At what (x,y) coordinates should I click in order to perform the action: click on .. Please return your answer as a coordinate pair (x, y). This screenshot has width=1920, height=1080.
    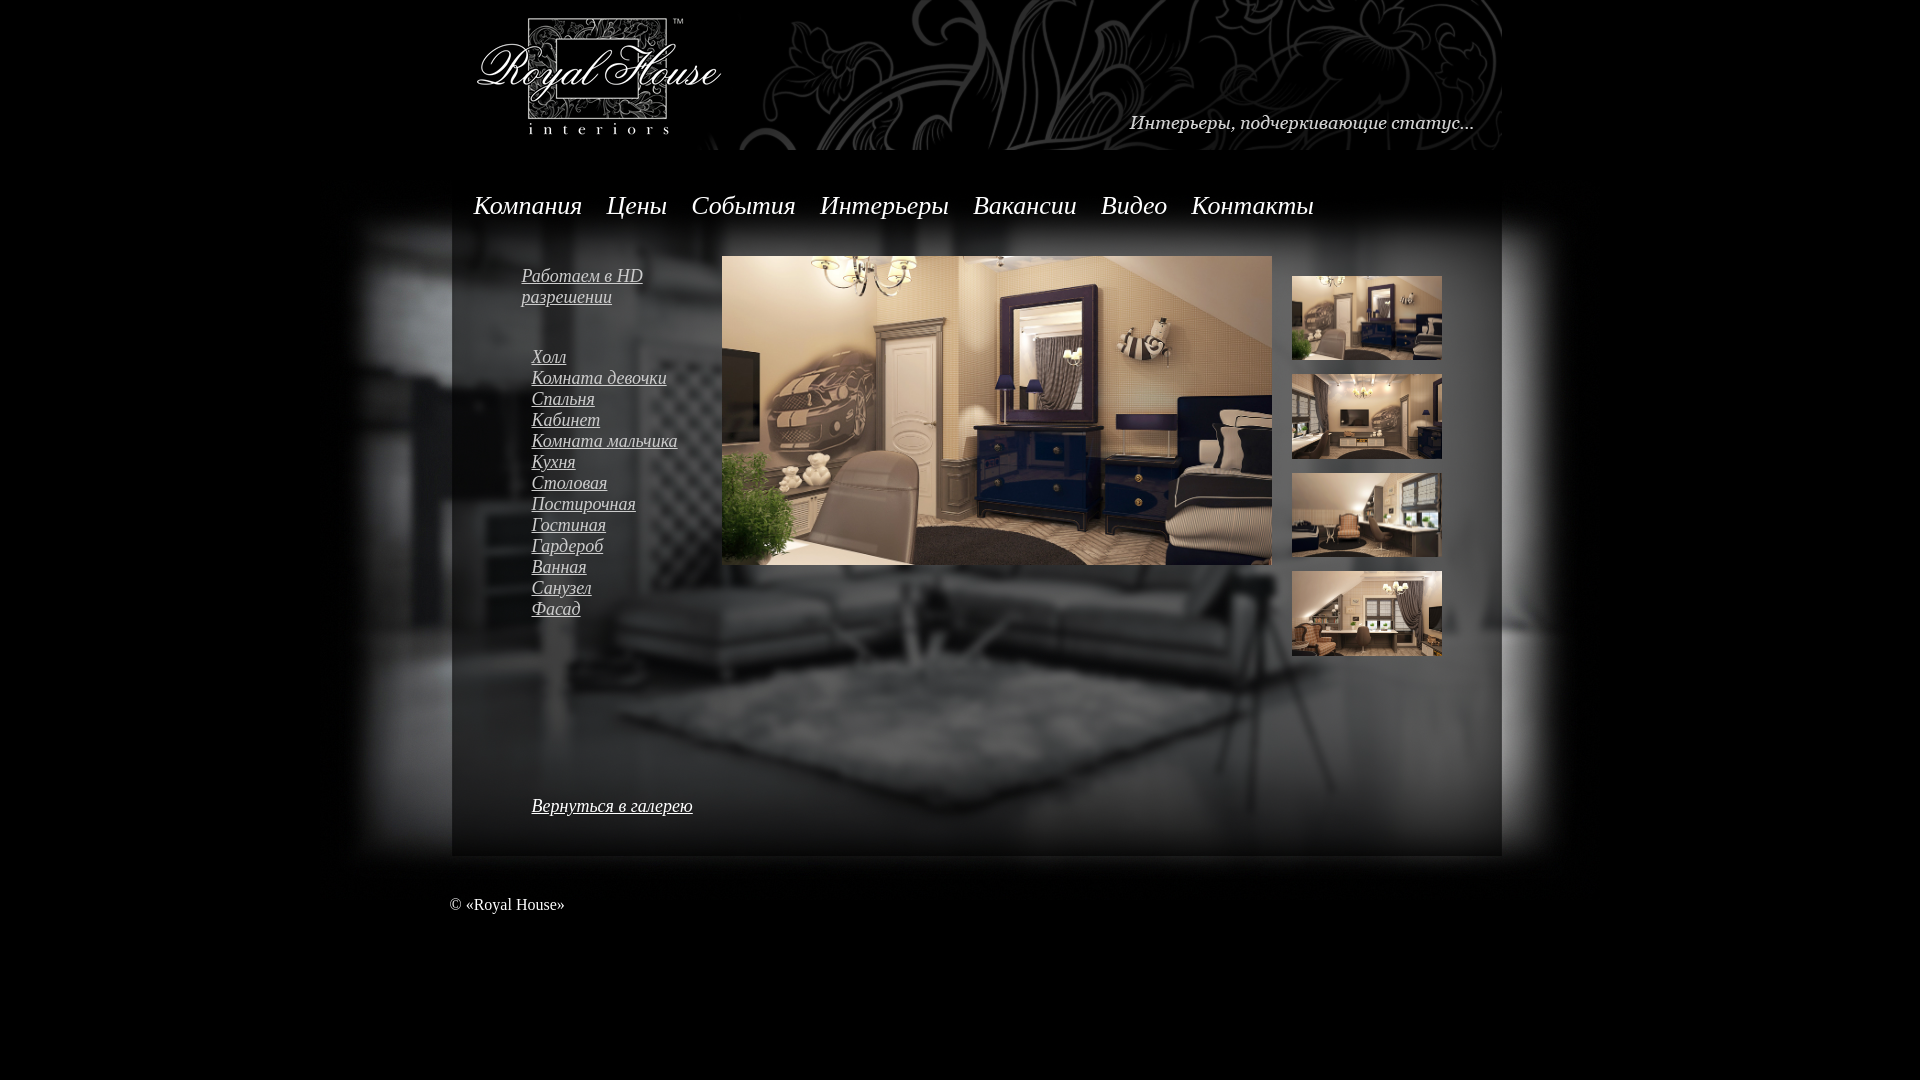
    Looking at the image, I should click on (812, 592).